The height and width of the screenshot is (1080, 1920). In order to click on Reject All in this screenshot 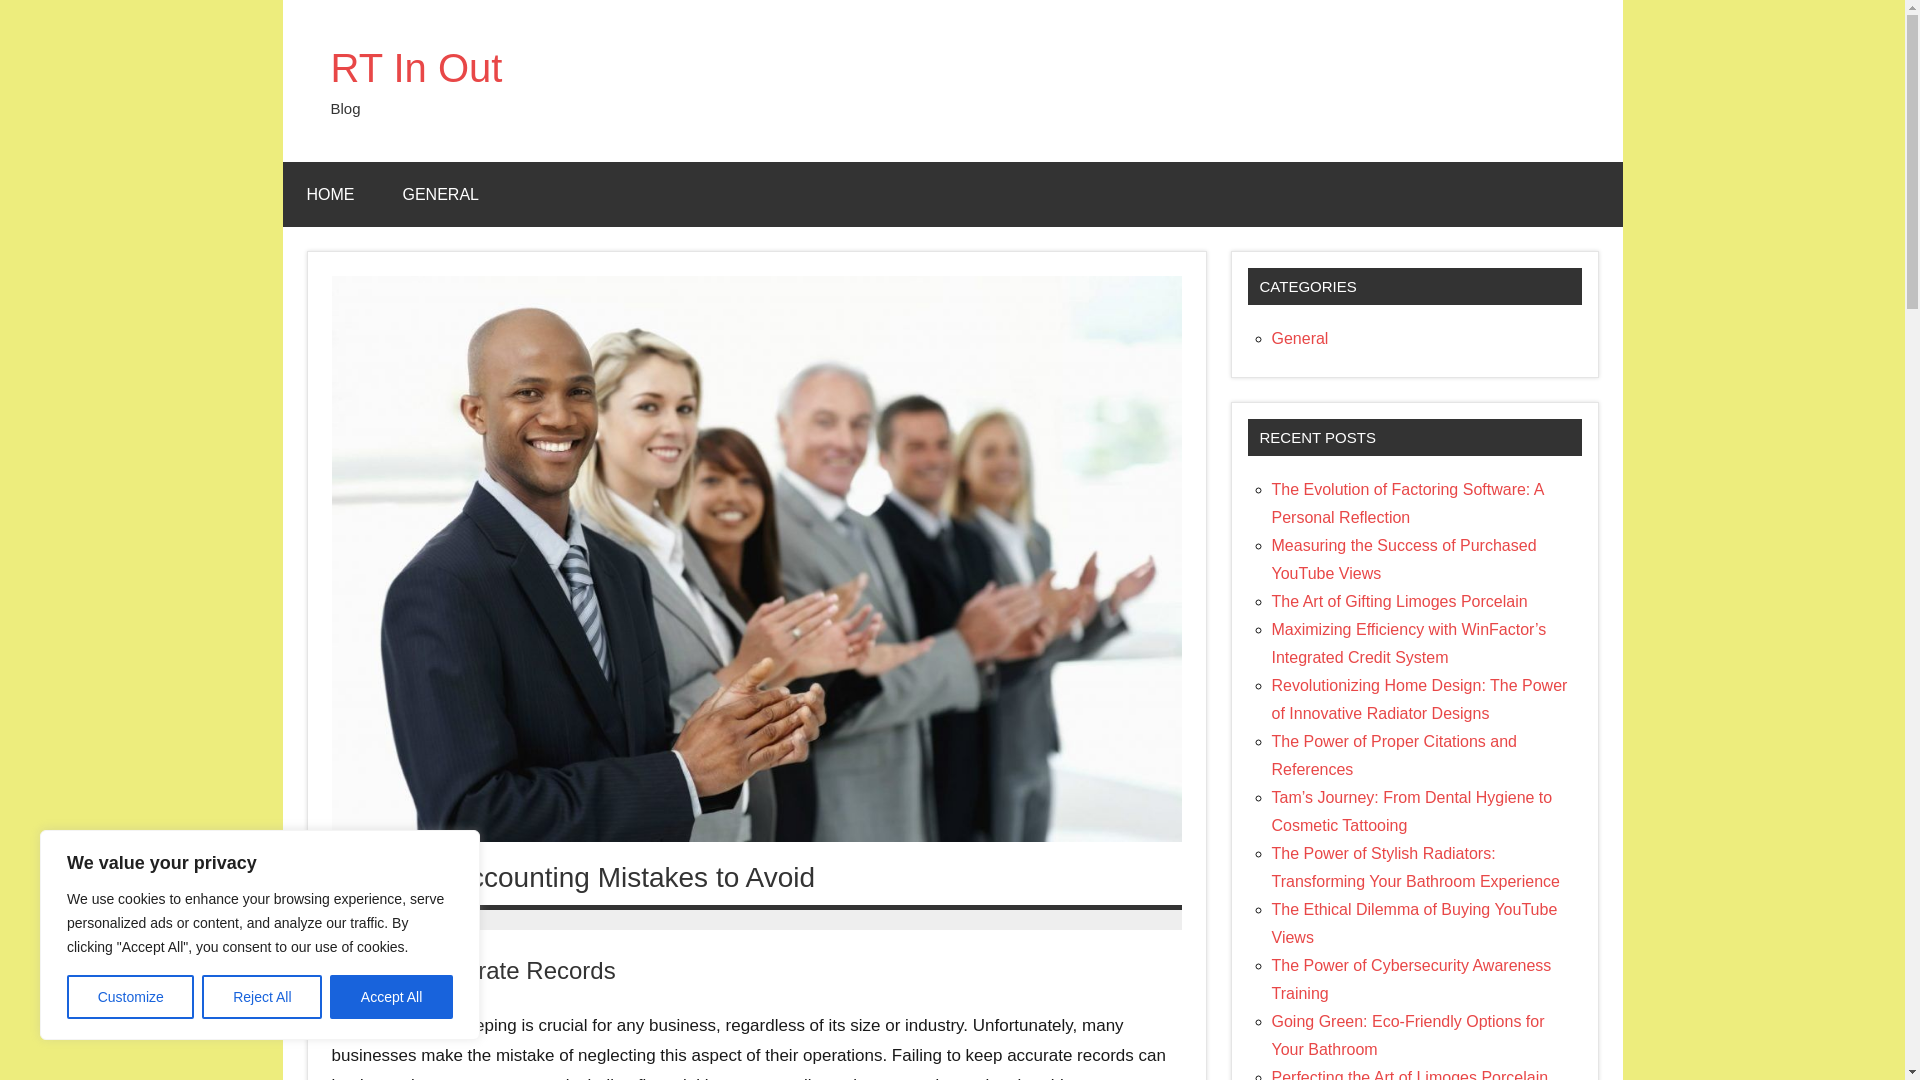, I will do `click(262, 997)`.